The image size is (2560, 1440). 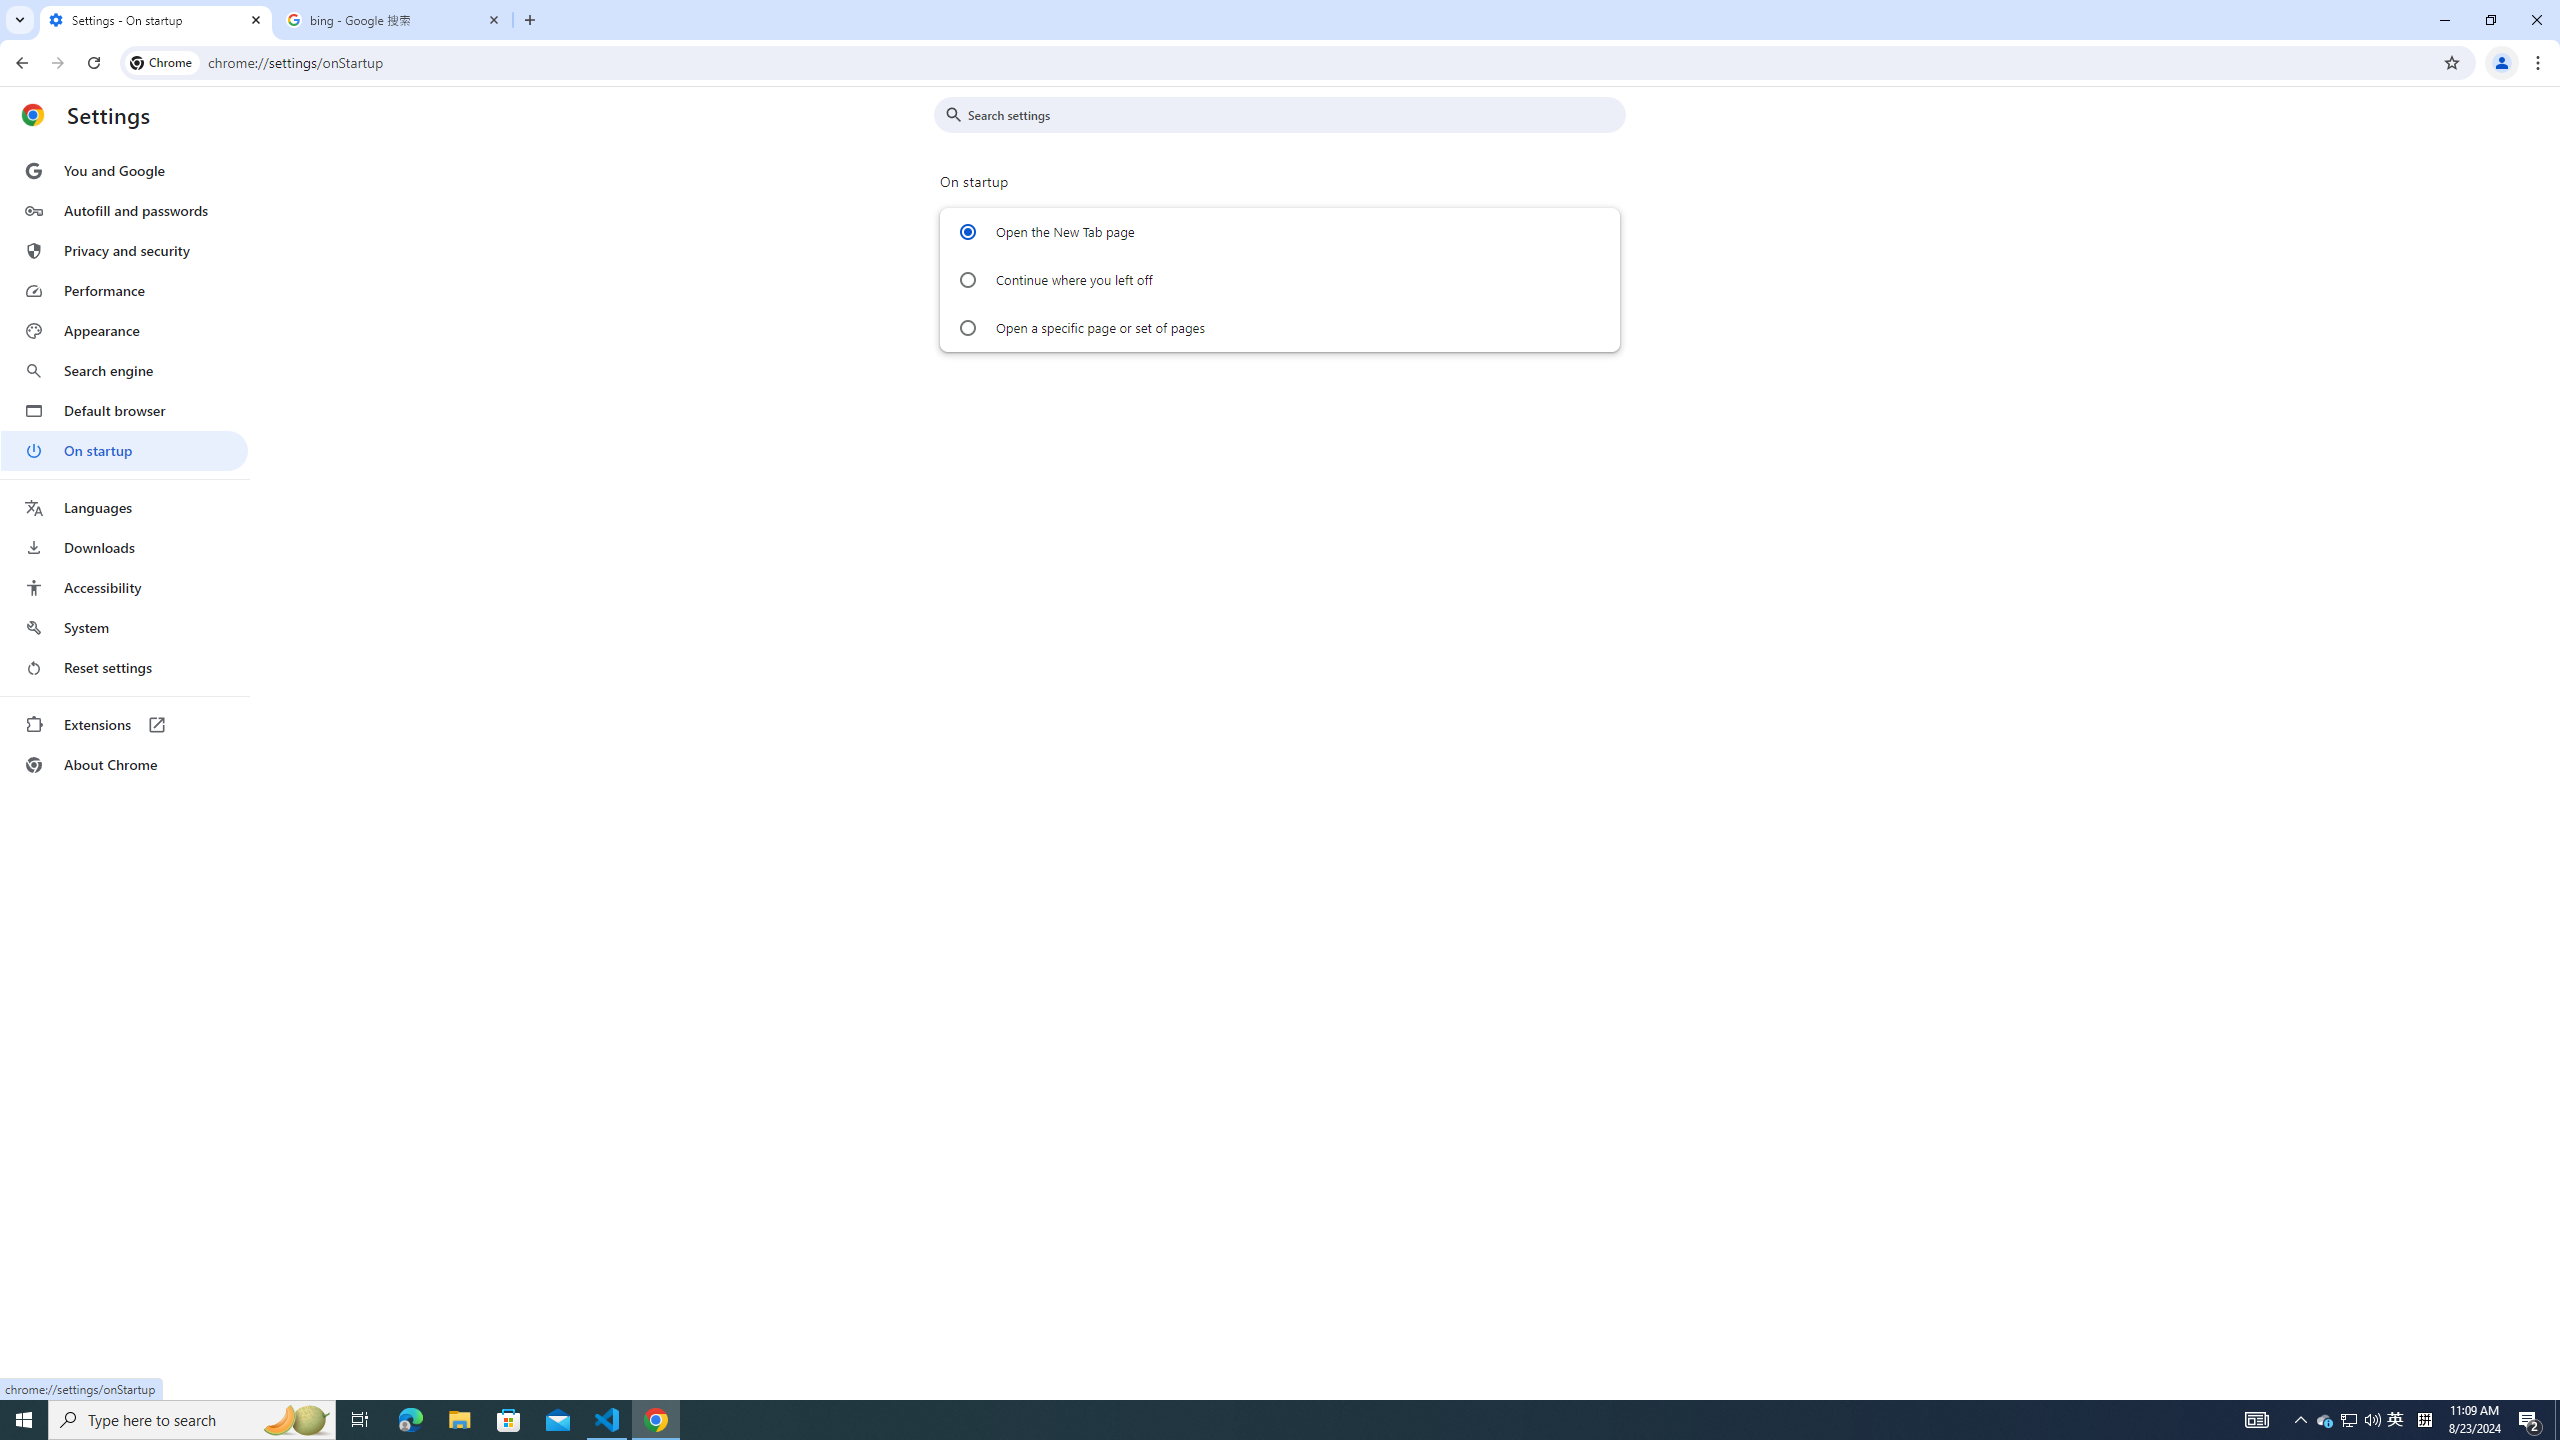 What do you see at coordinates (968, 232) in the screenshot?
I see `Open the New Tab page` at bounding box center [968, 232].